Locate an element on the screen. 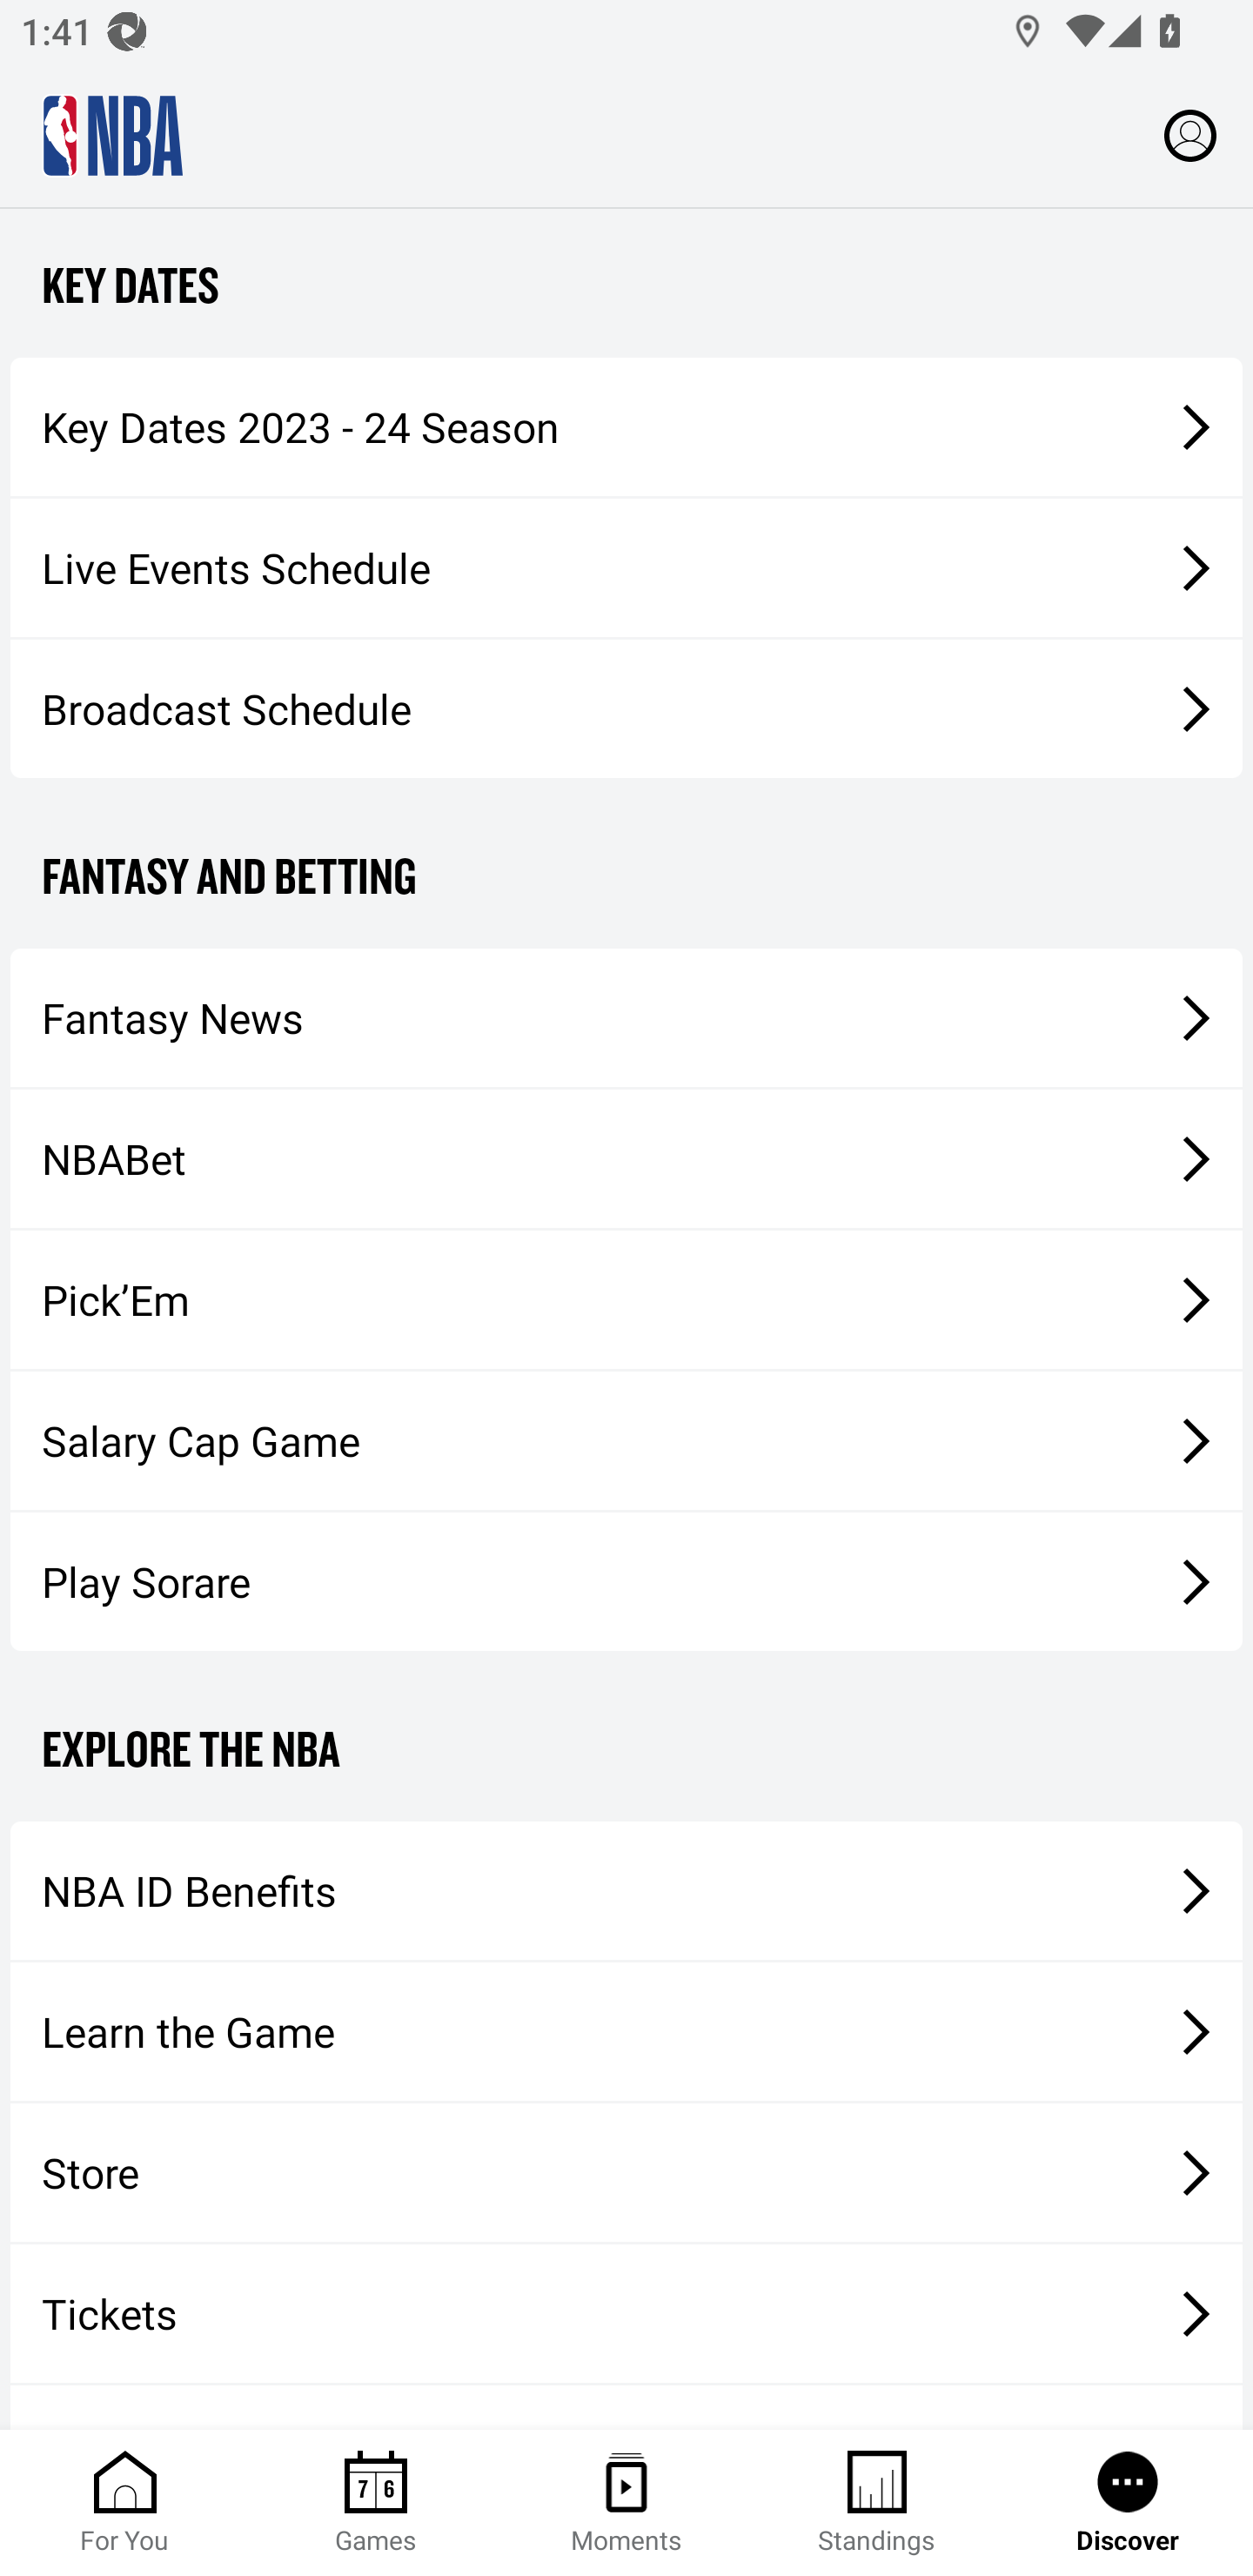 Image resolution: width=1253 pixels, height=2576 pixels. Play Sorare is located at coordinates (626, 1581).